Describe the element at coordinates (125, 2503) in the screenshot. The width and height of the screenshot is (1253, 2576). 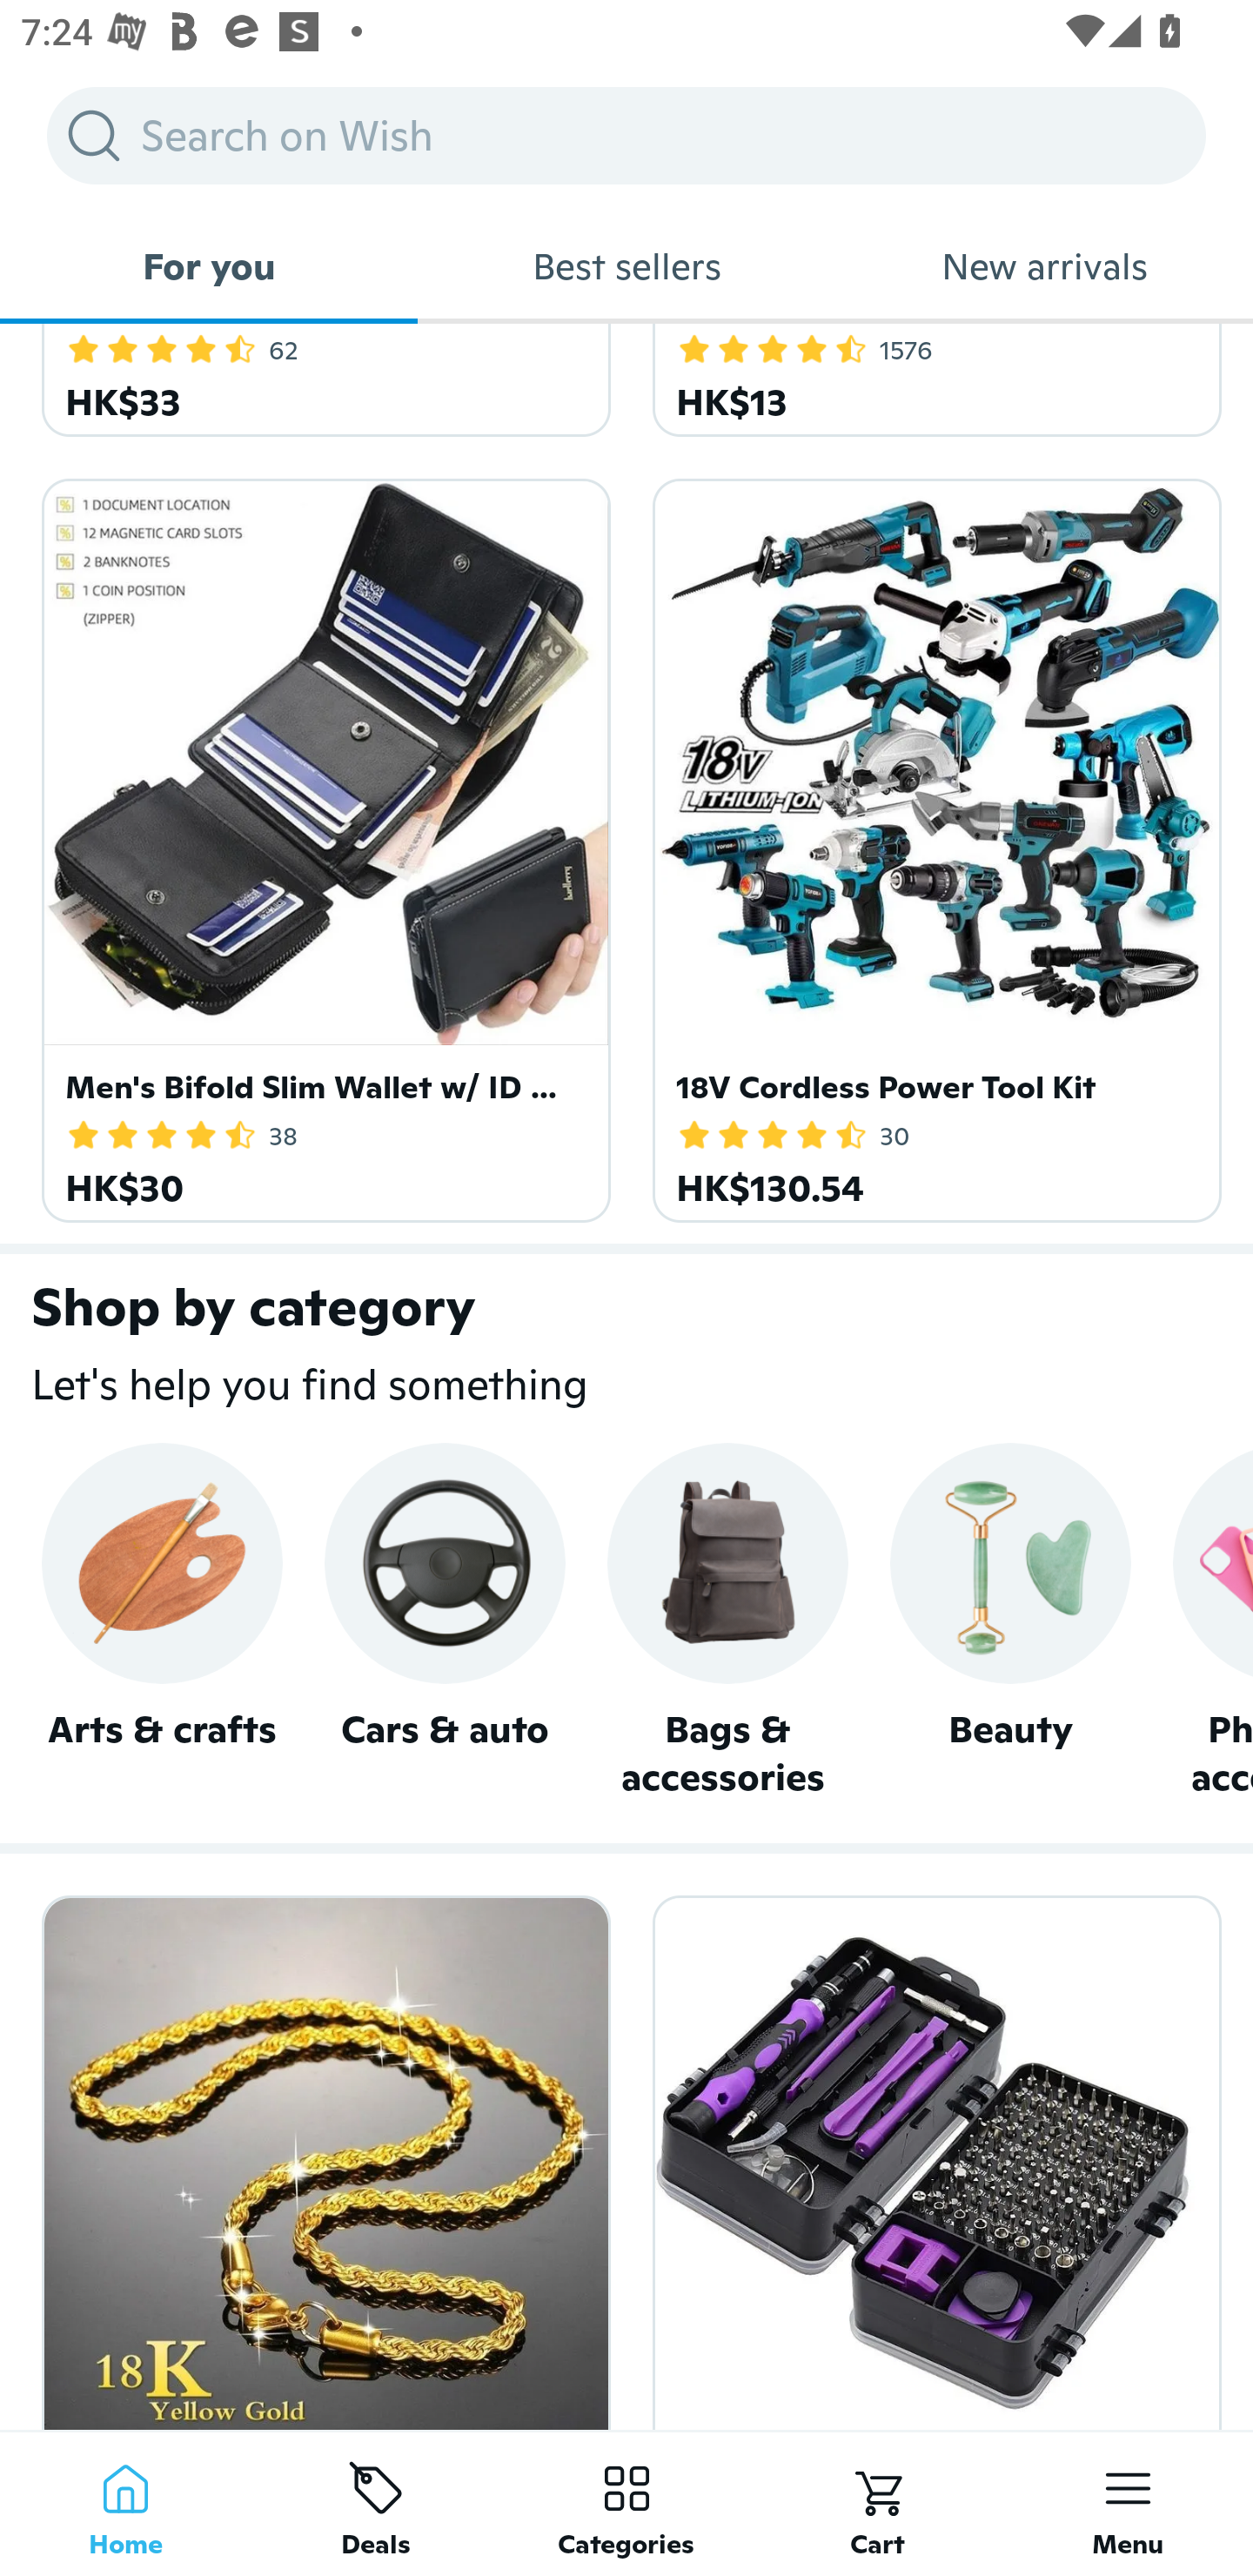
I see `Home` at that location.